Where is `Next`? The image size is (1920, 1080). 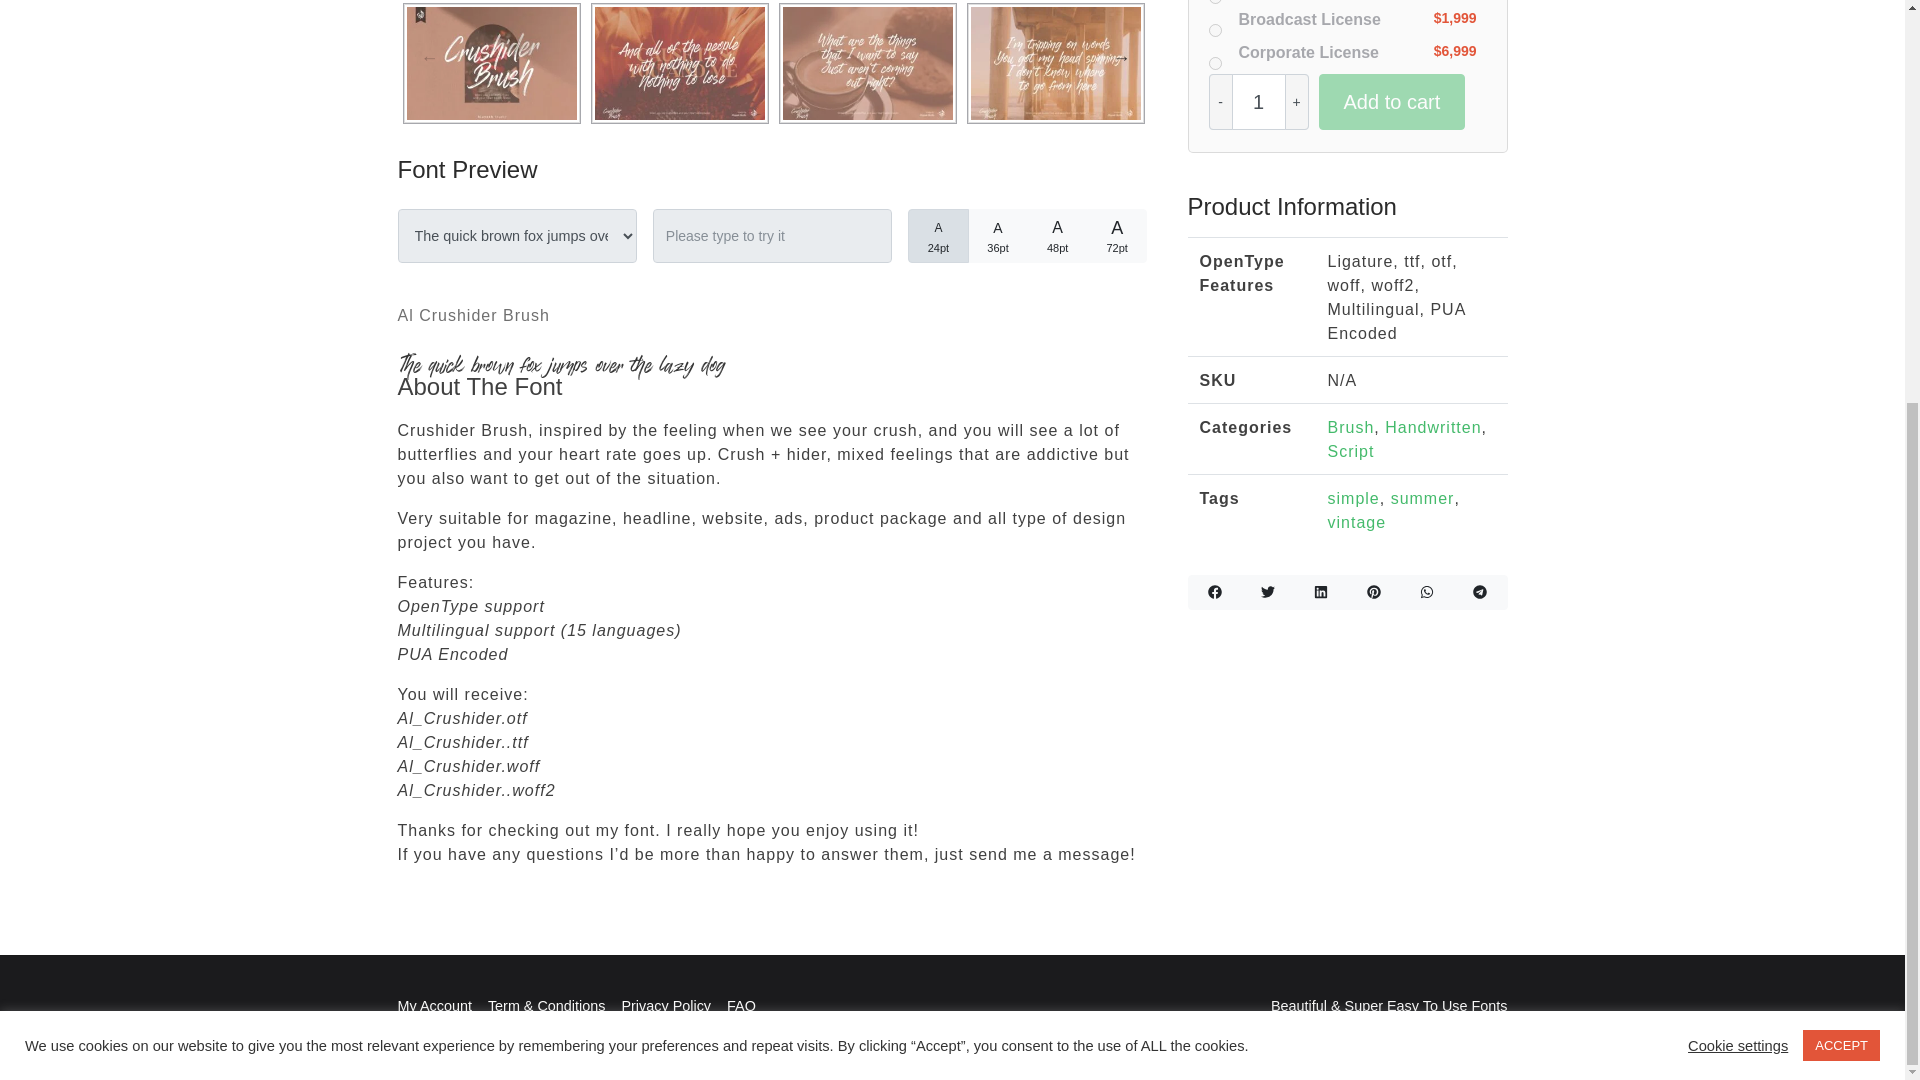
Next is located at coordinates (1132, 58).